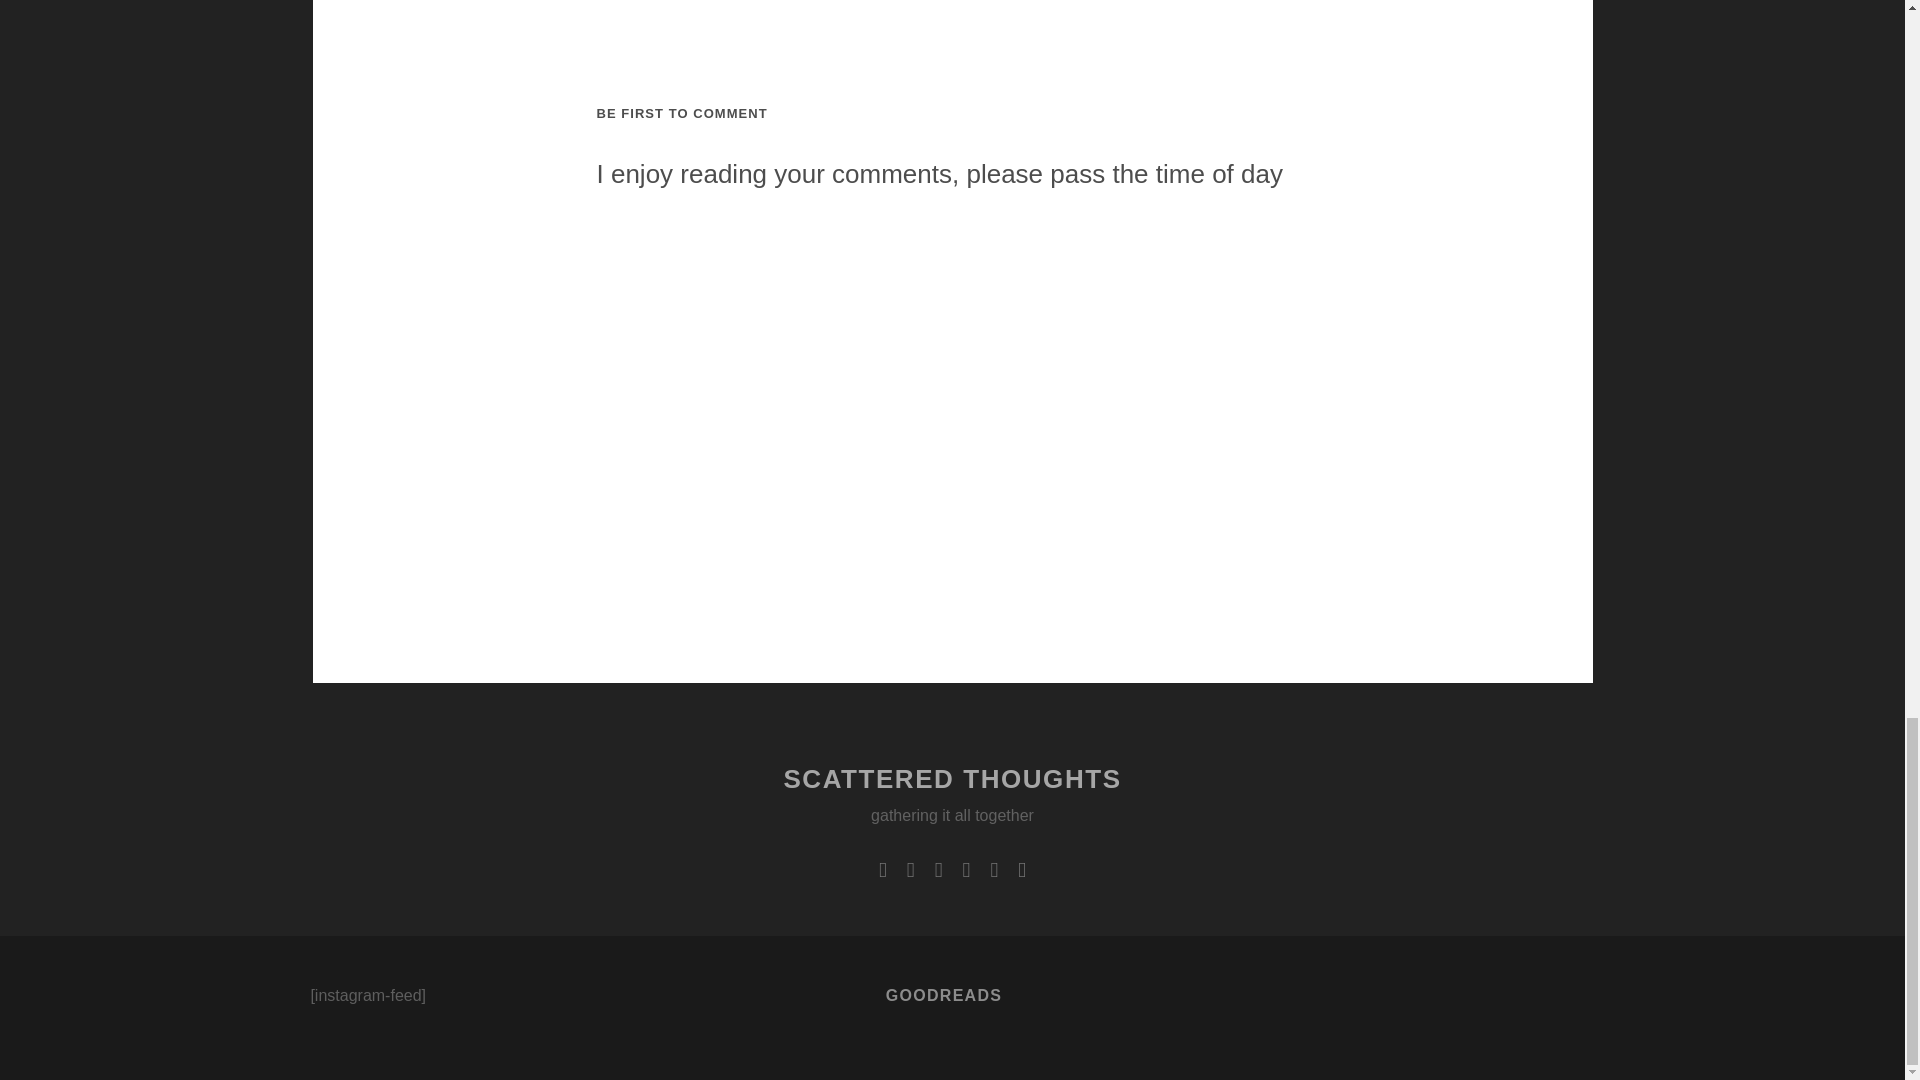  Describe the element at coordinates (952, 778) in the screenshot. I see `SCATTERED THOUGHTS` at that location.